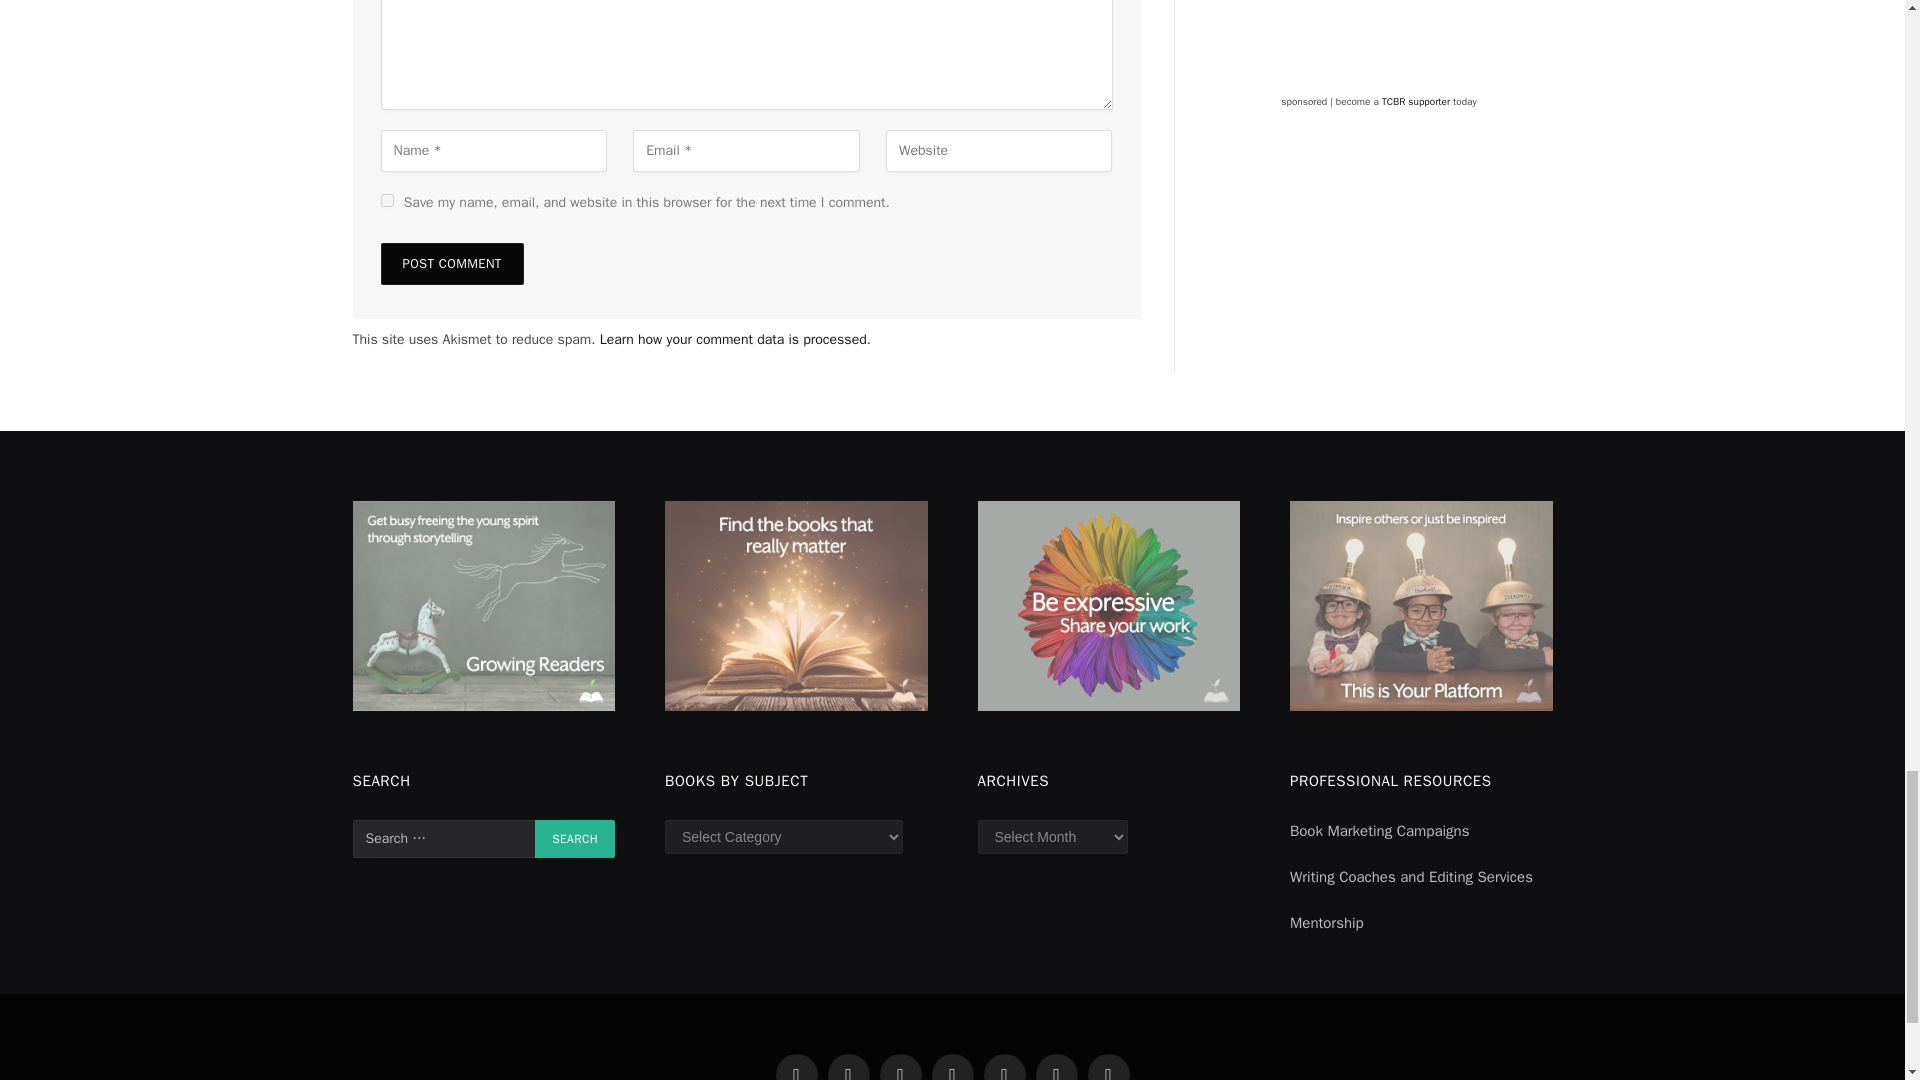 The image size is (1920, 1080). I want to click on Post Comment, so click(451, 264).